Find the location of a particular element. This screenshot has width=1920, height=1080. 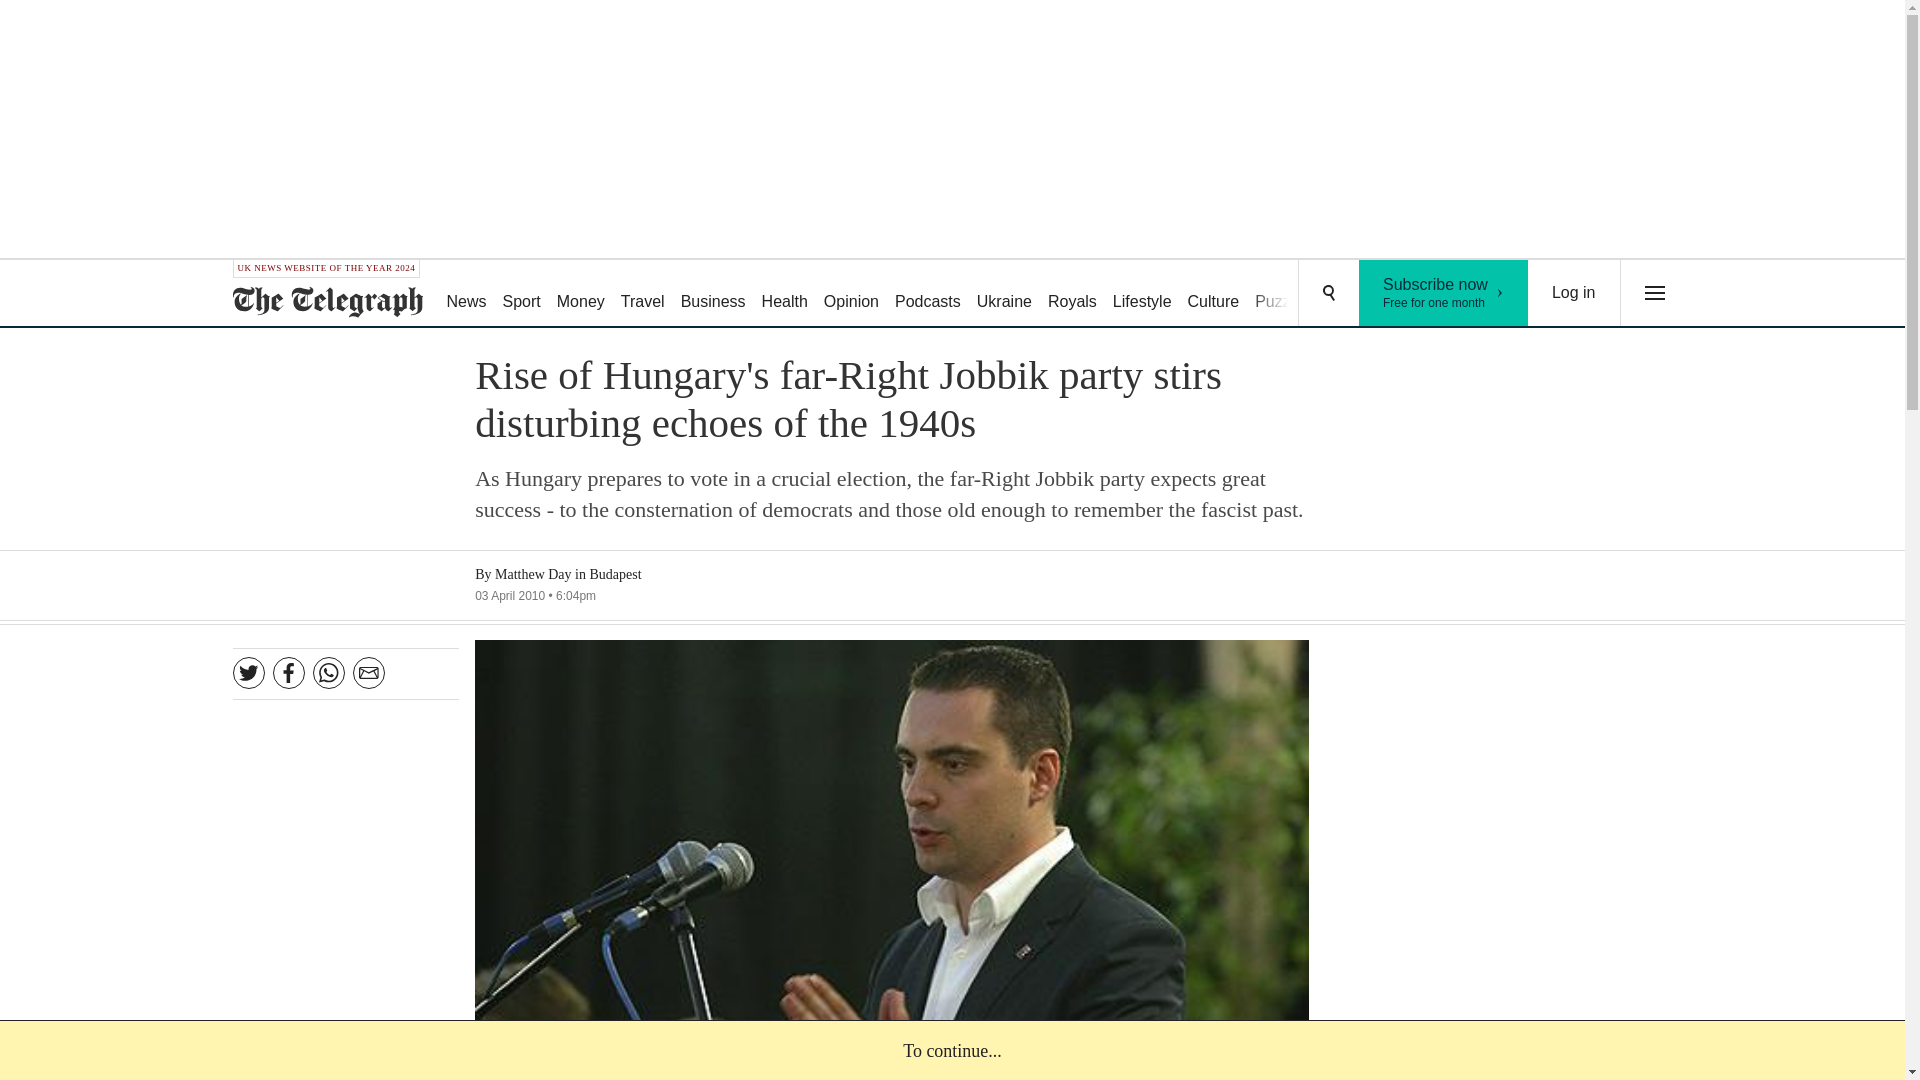

Culture is located at coordinates (1214, 294).